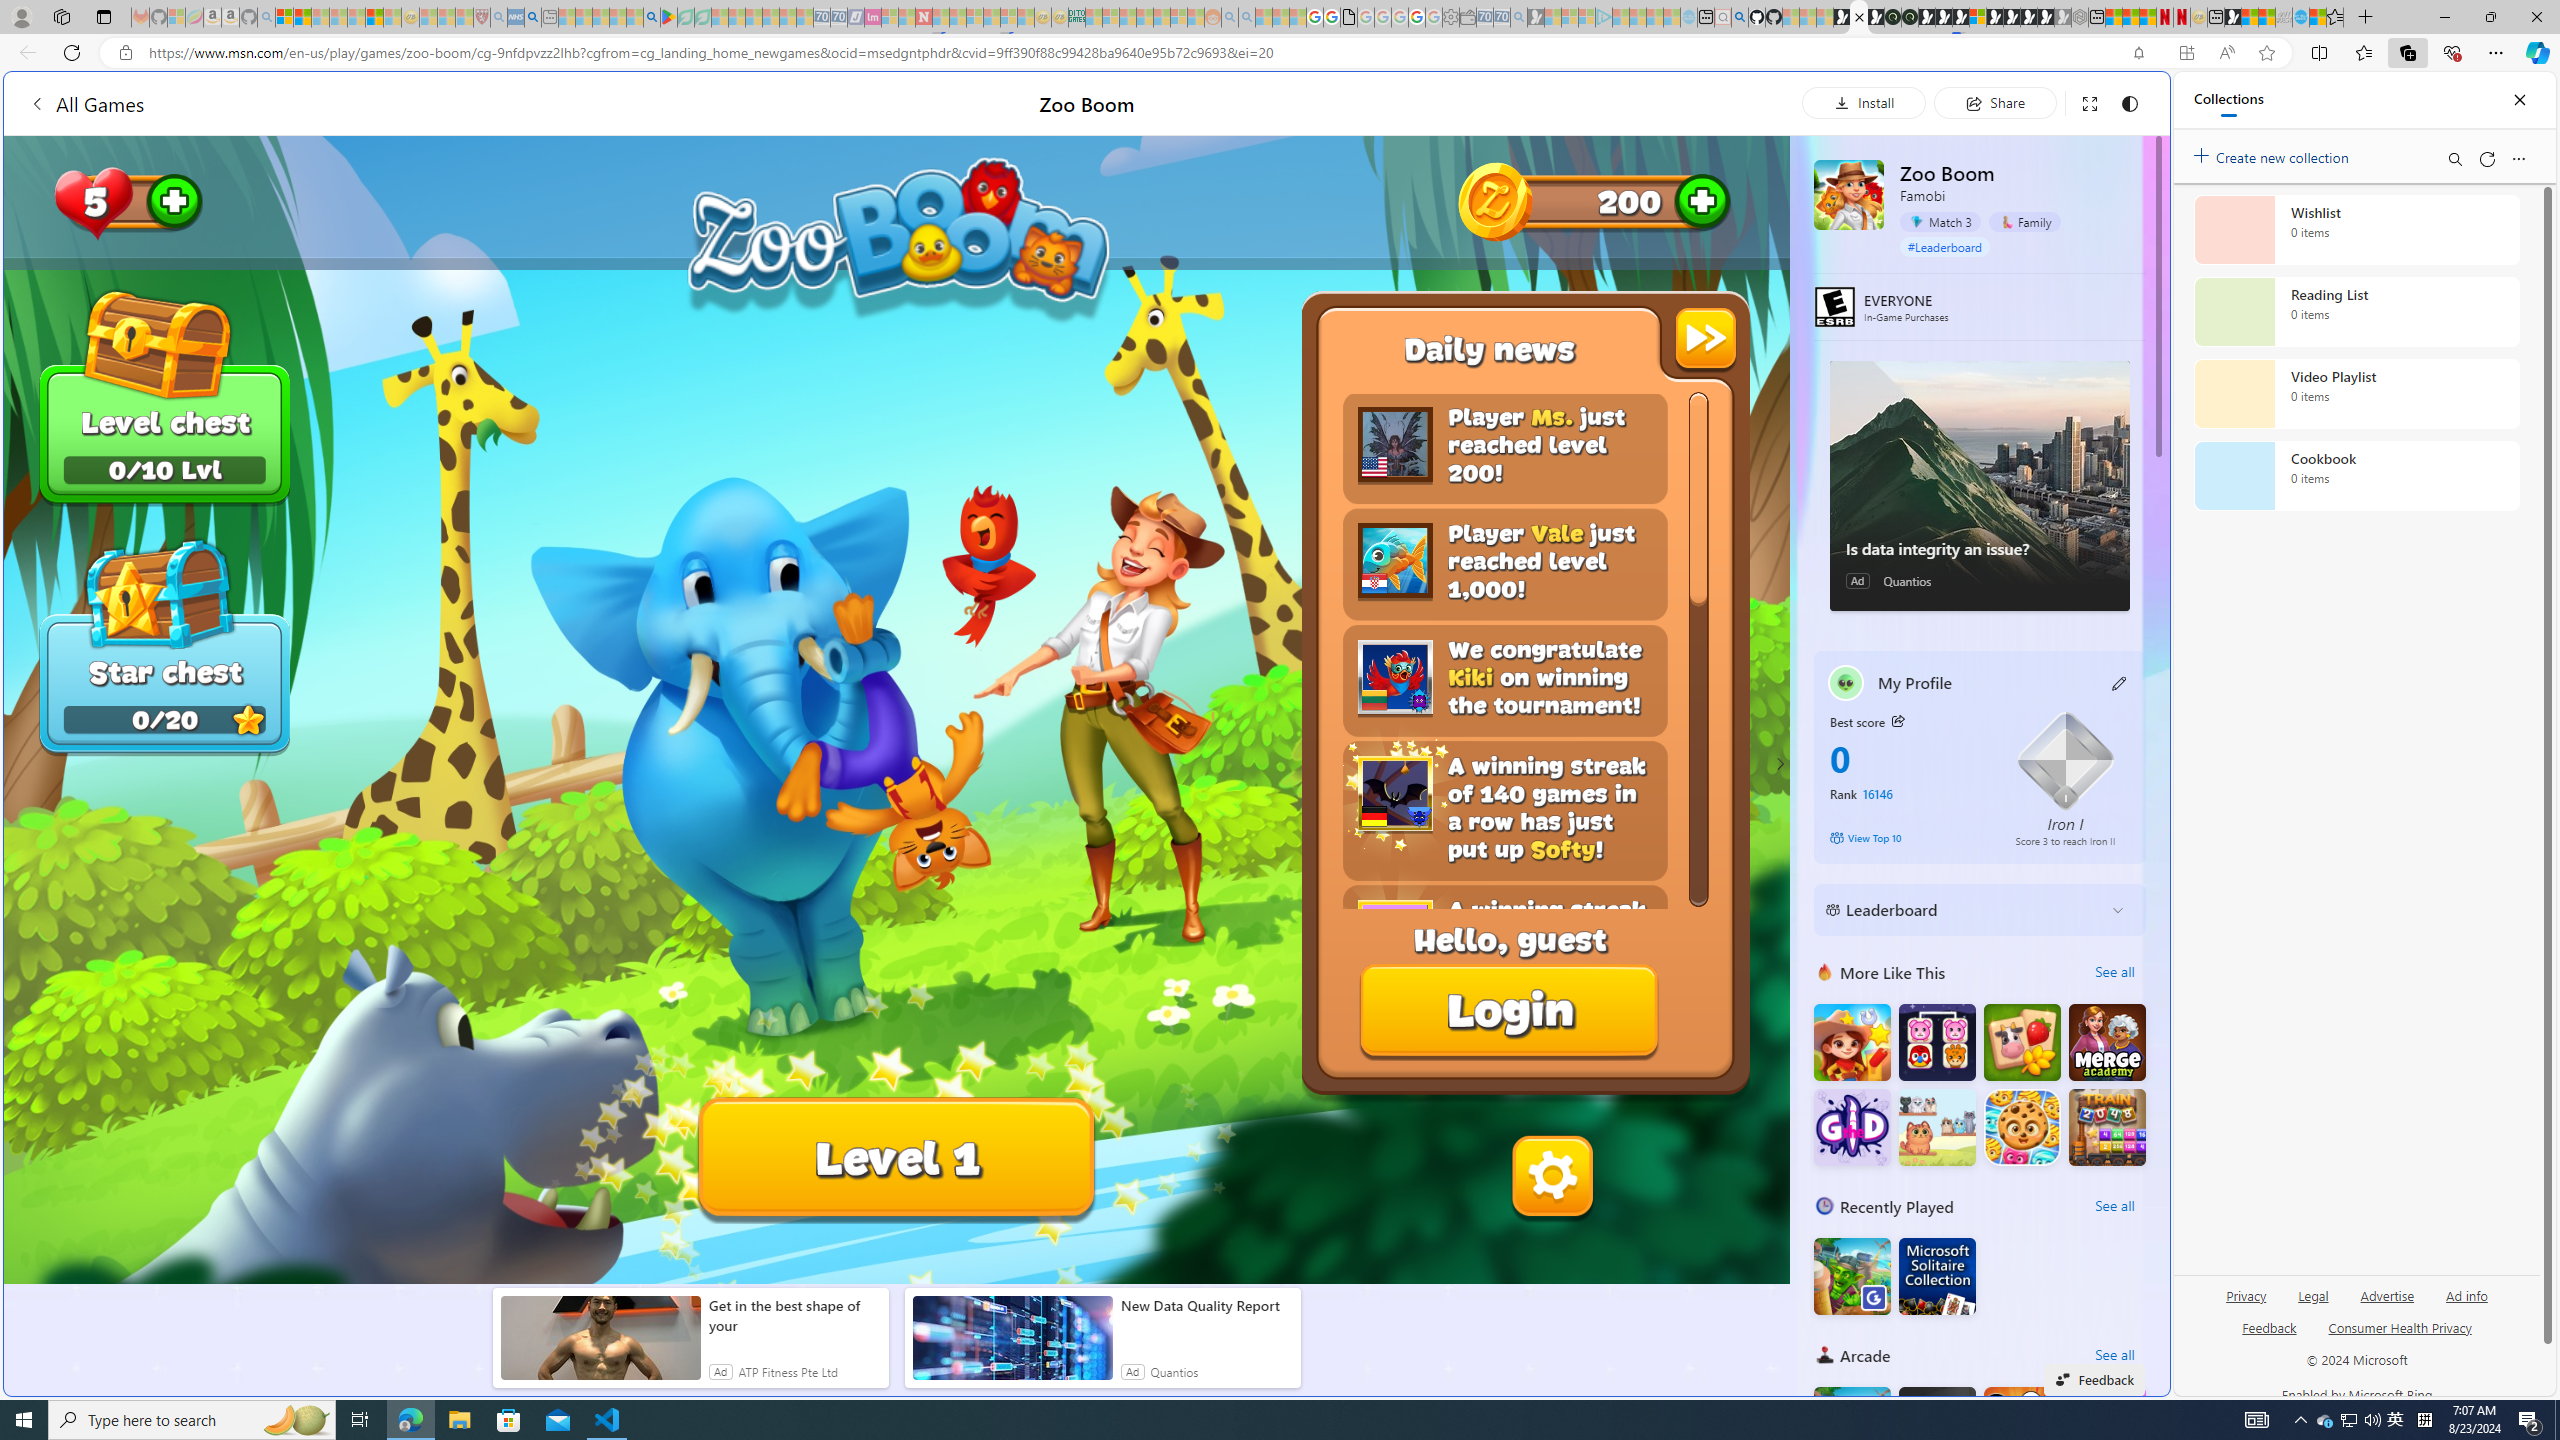 This screenshot has height=1440, width=2560. Describe the element at coordinates (2108, 1042) in the screenshot. I see `Merge Academy` at that location.